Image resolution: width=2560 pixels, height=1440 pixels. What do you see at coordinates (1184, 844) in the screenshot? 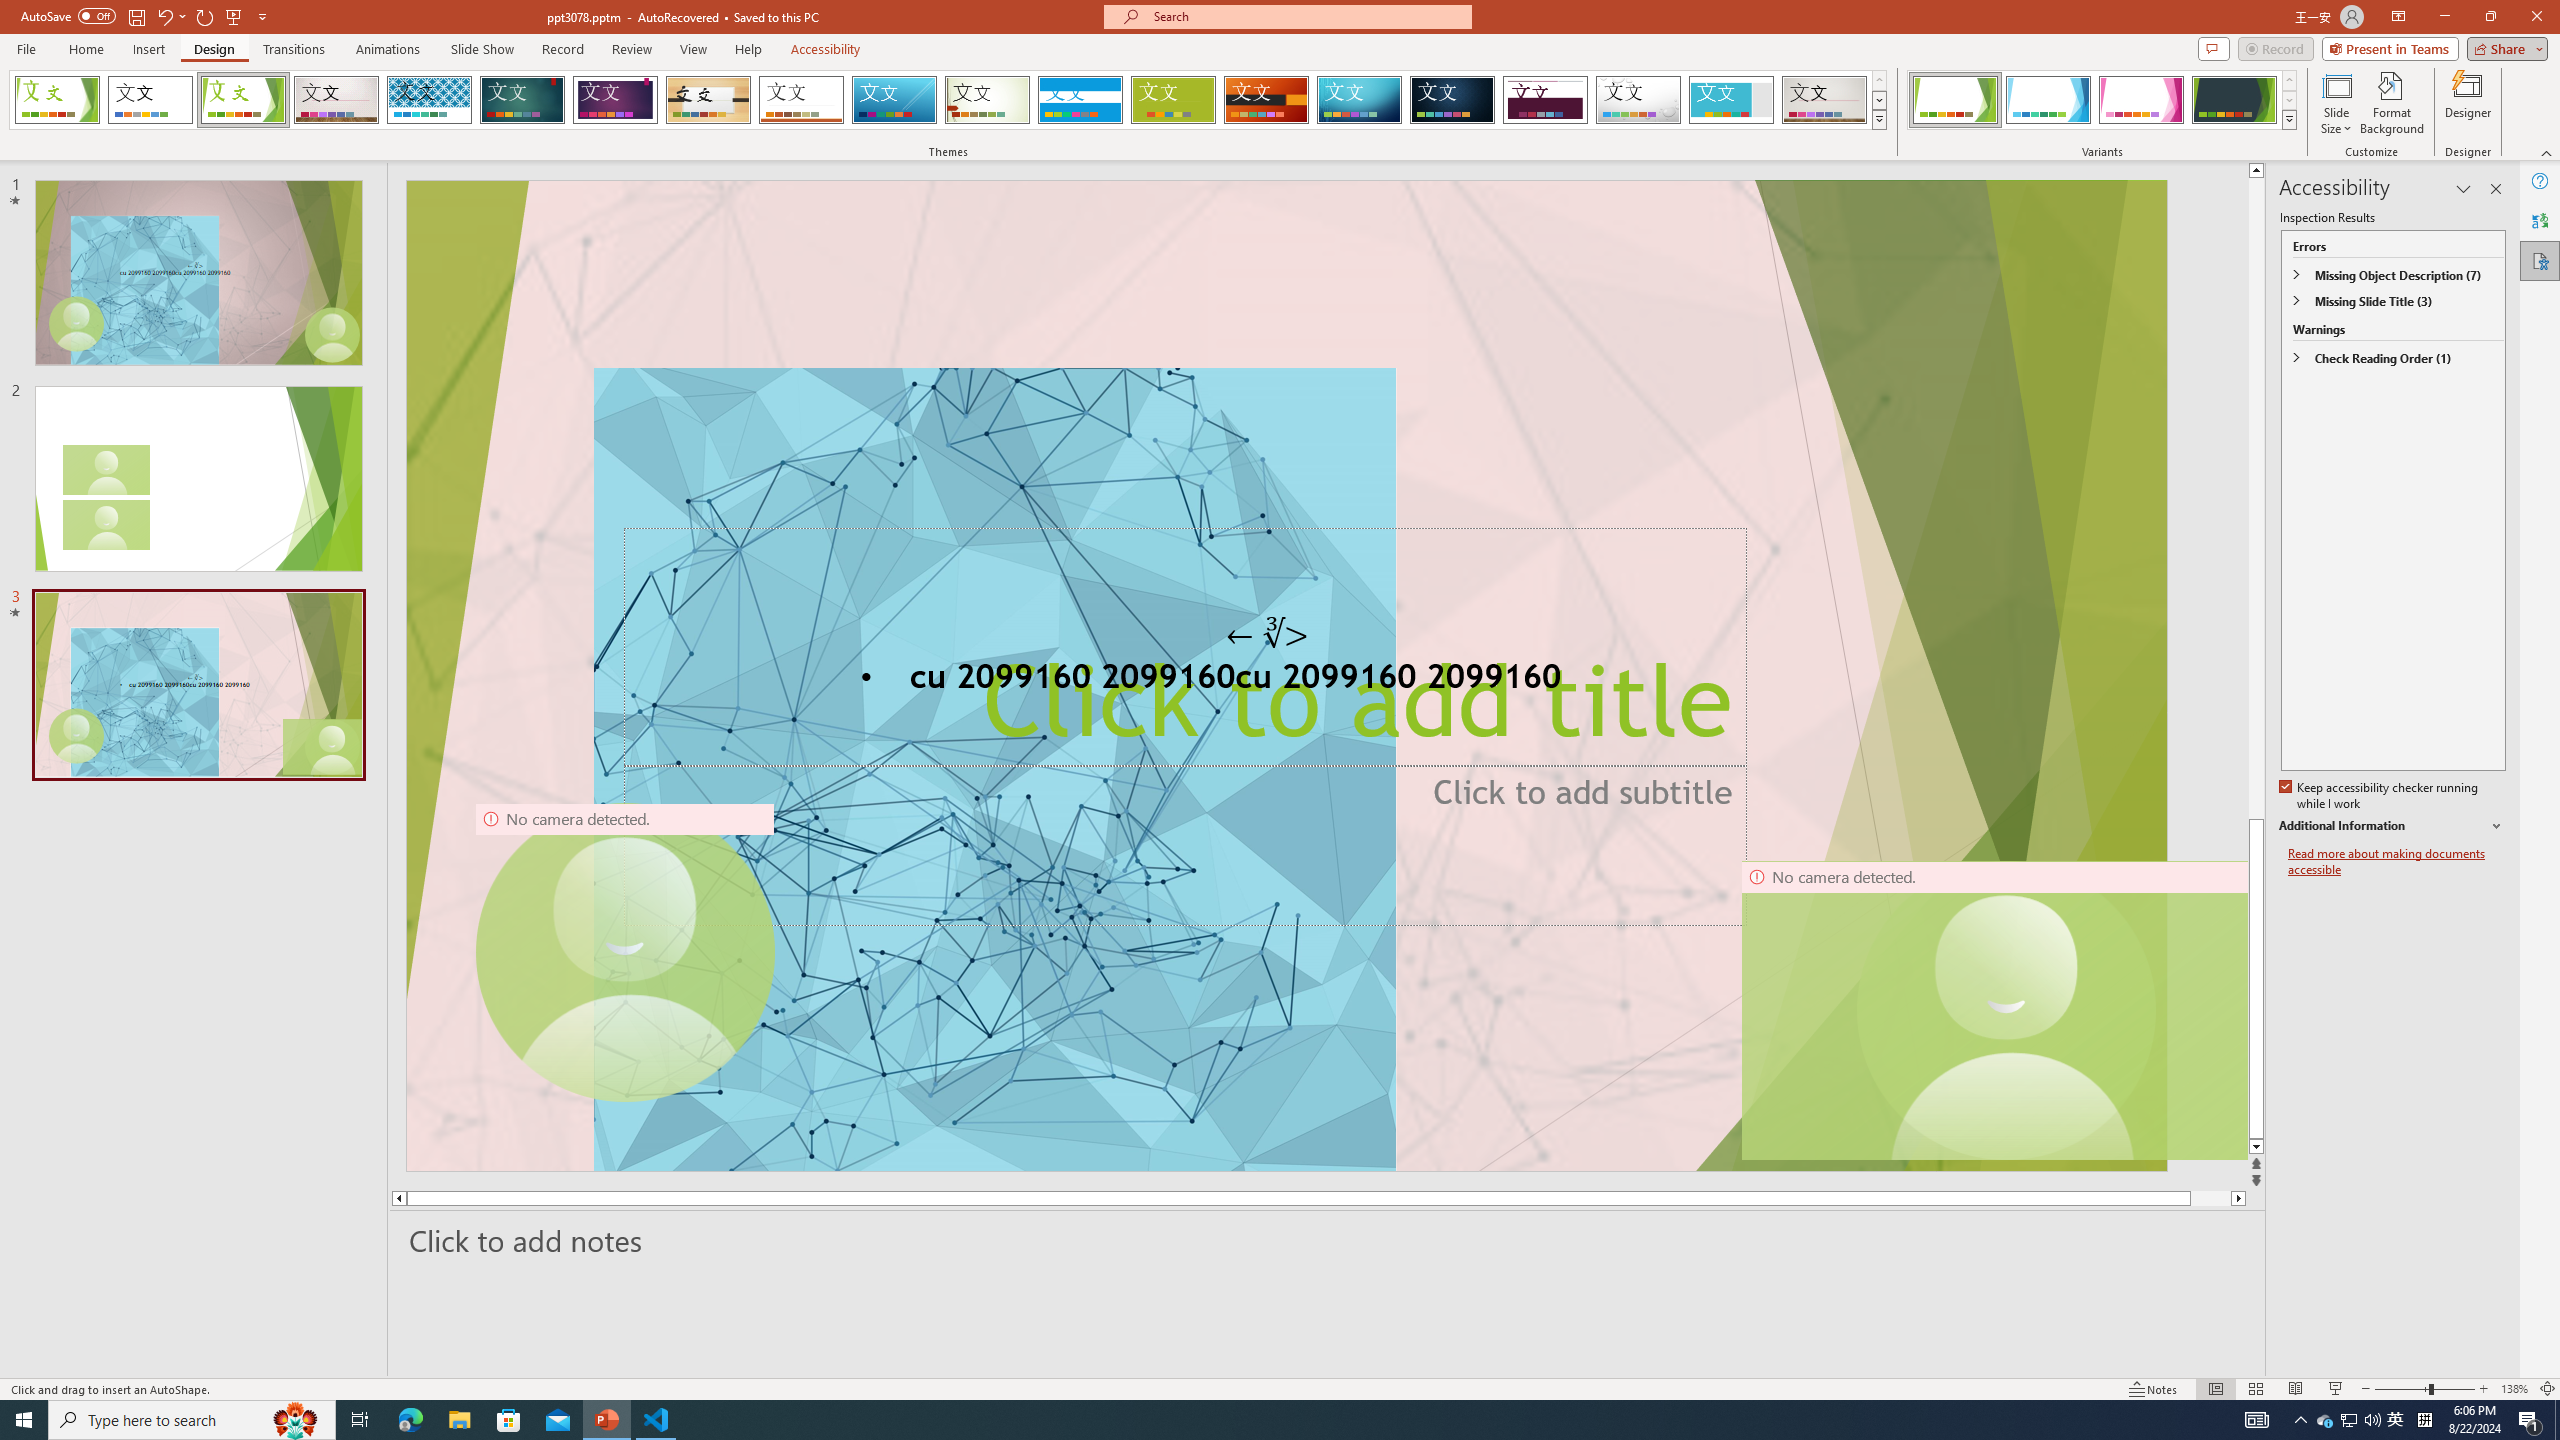
I see `Subtitle TextBox` at bounding box center [1184, 844].